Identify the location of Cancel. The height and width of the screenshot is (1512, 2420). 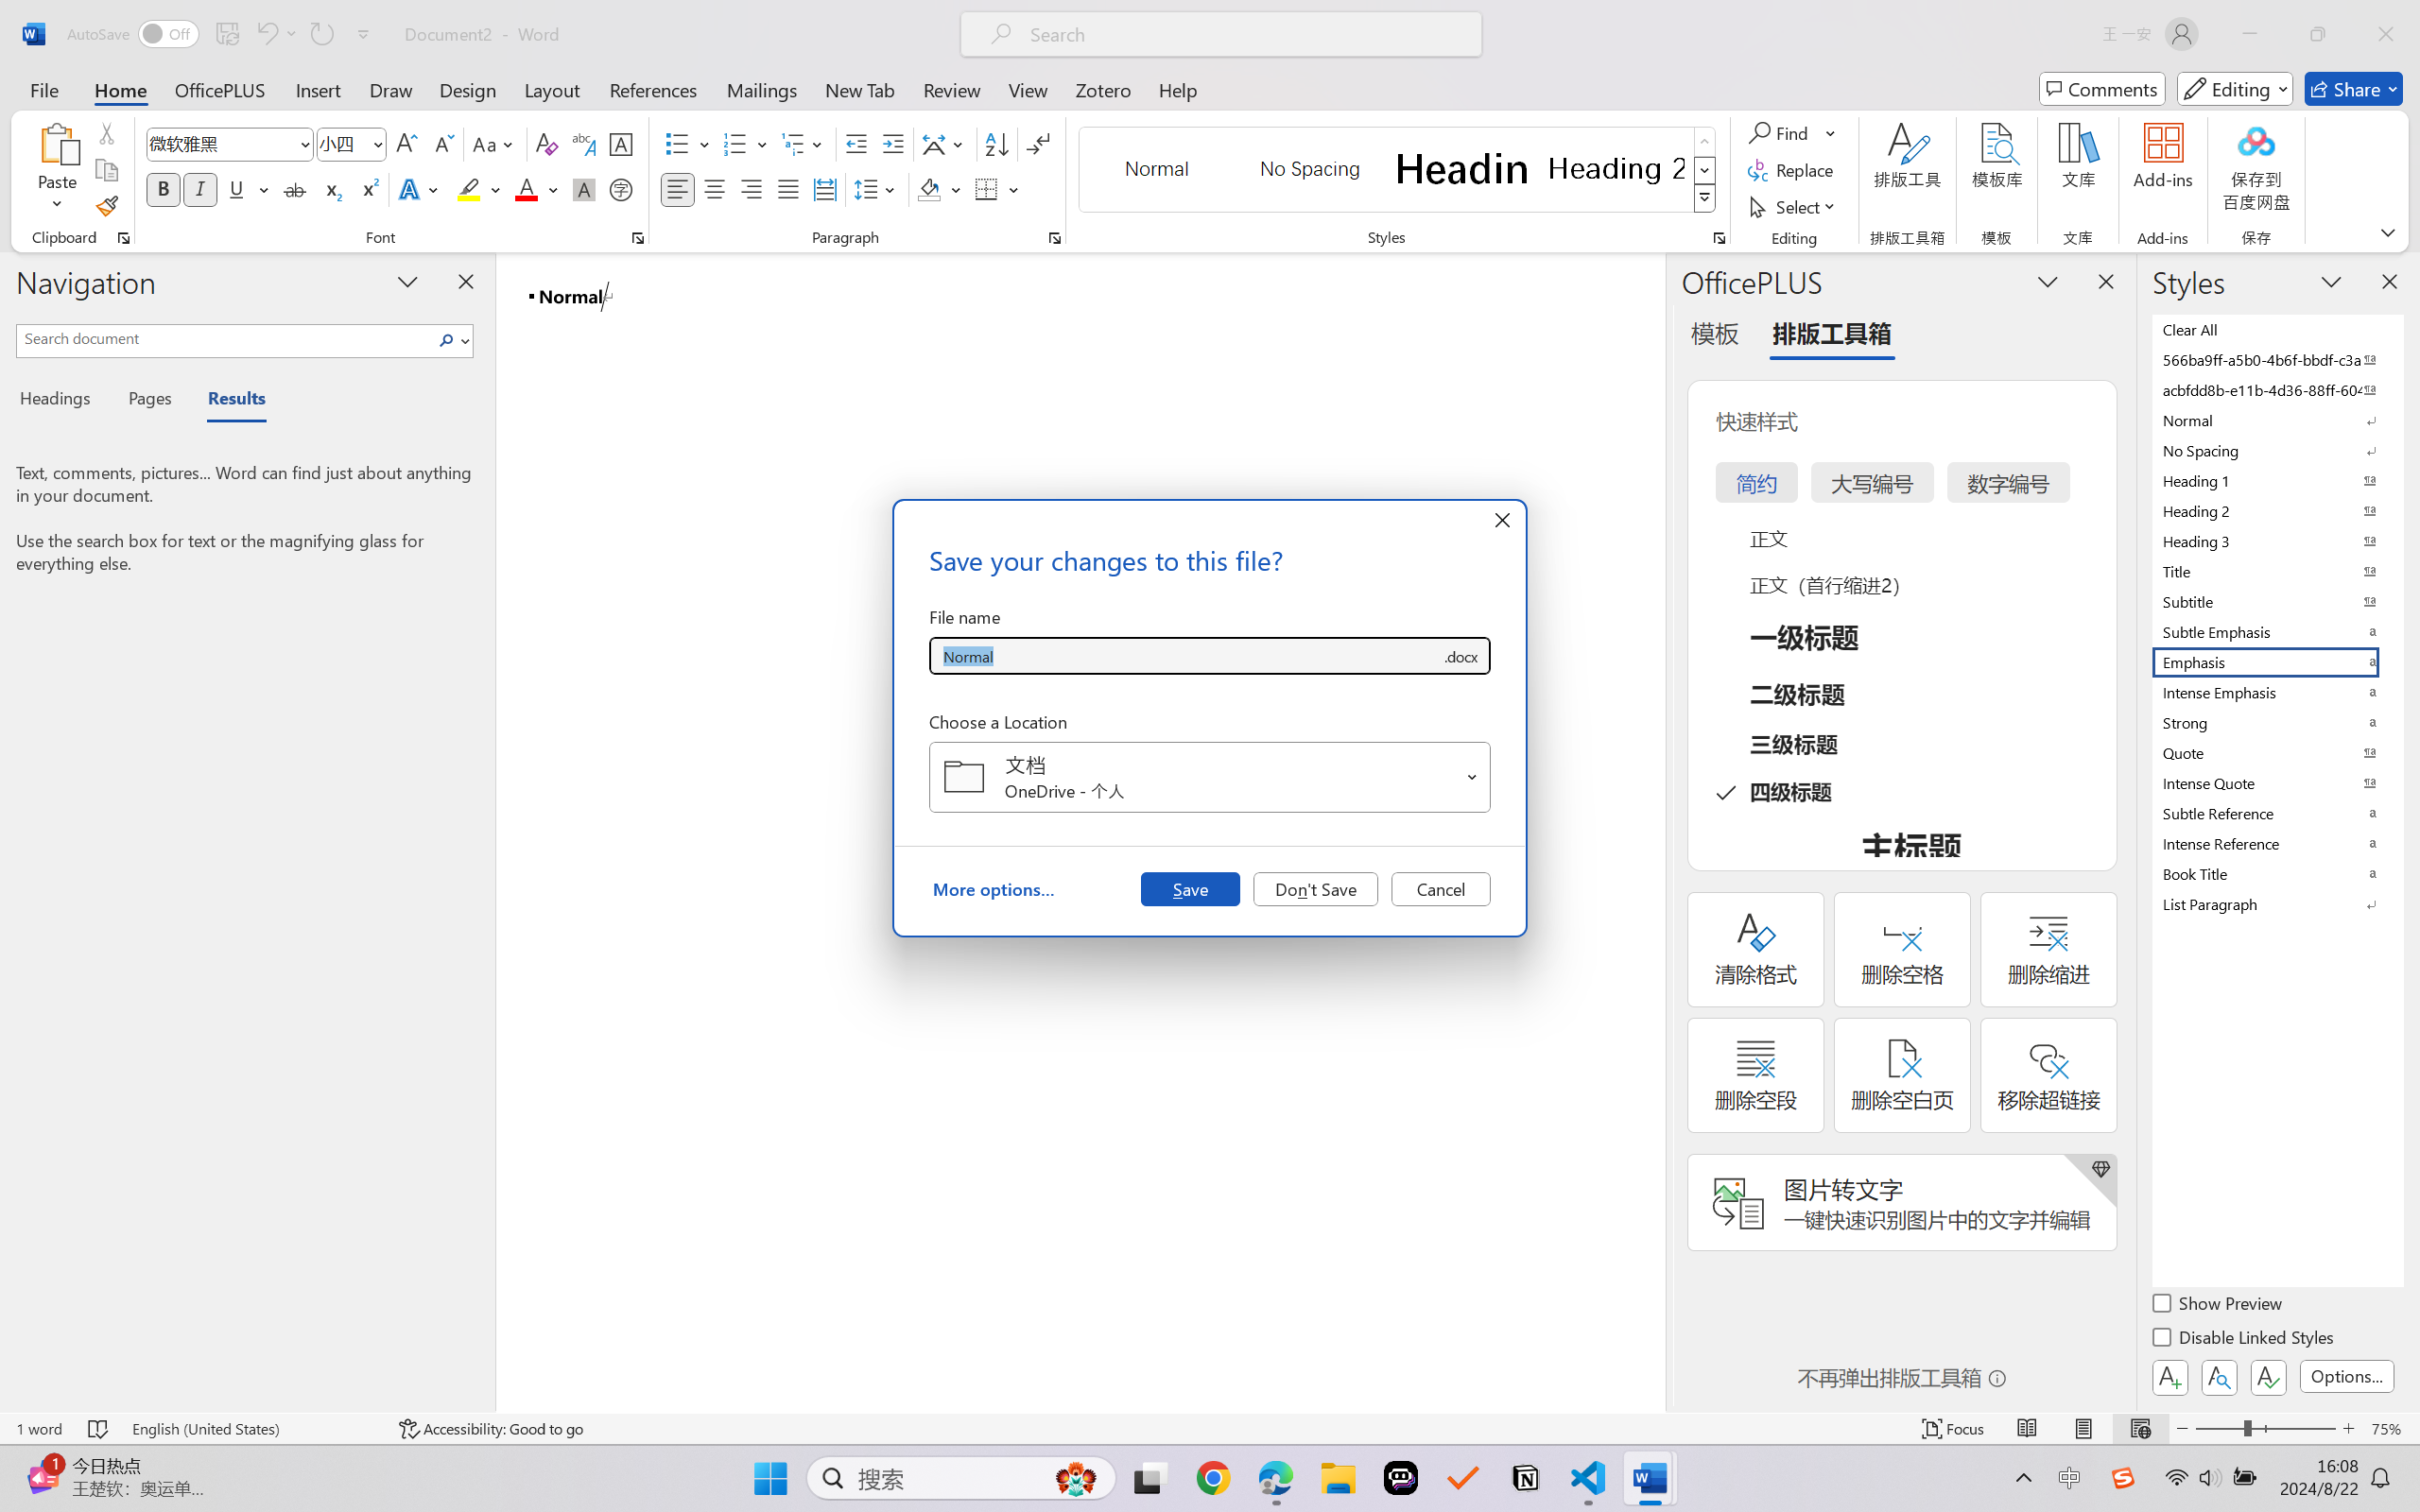
(1441, 888).